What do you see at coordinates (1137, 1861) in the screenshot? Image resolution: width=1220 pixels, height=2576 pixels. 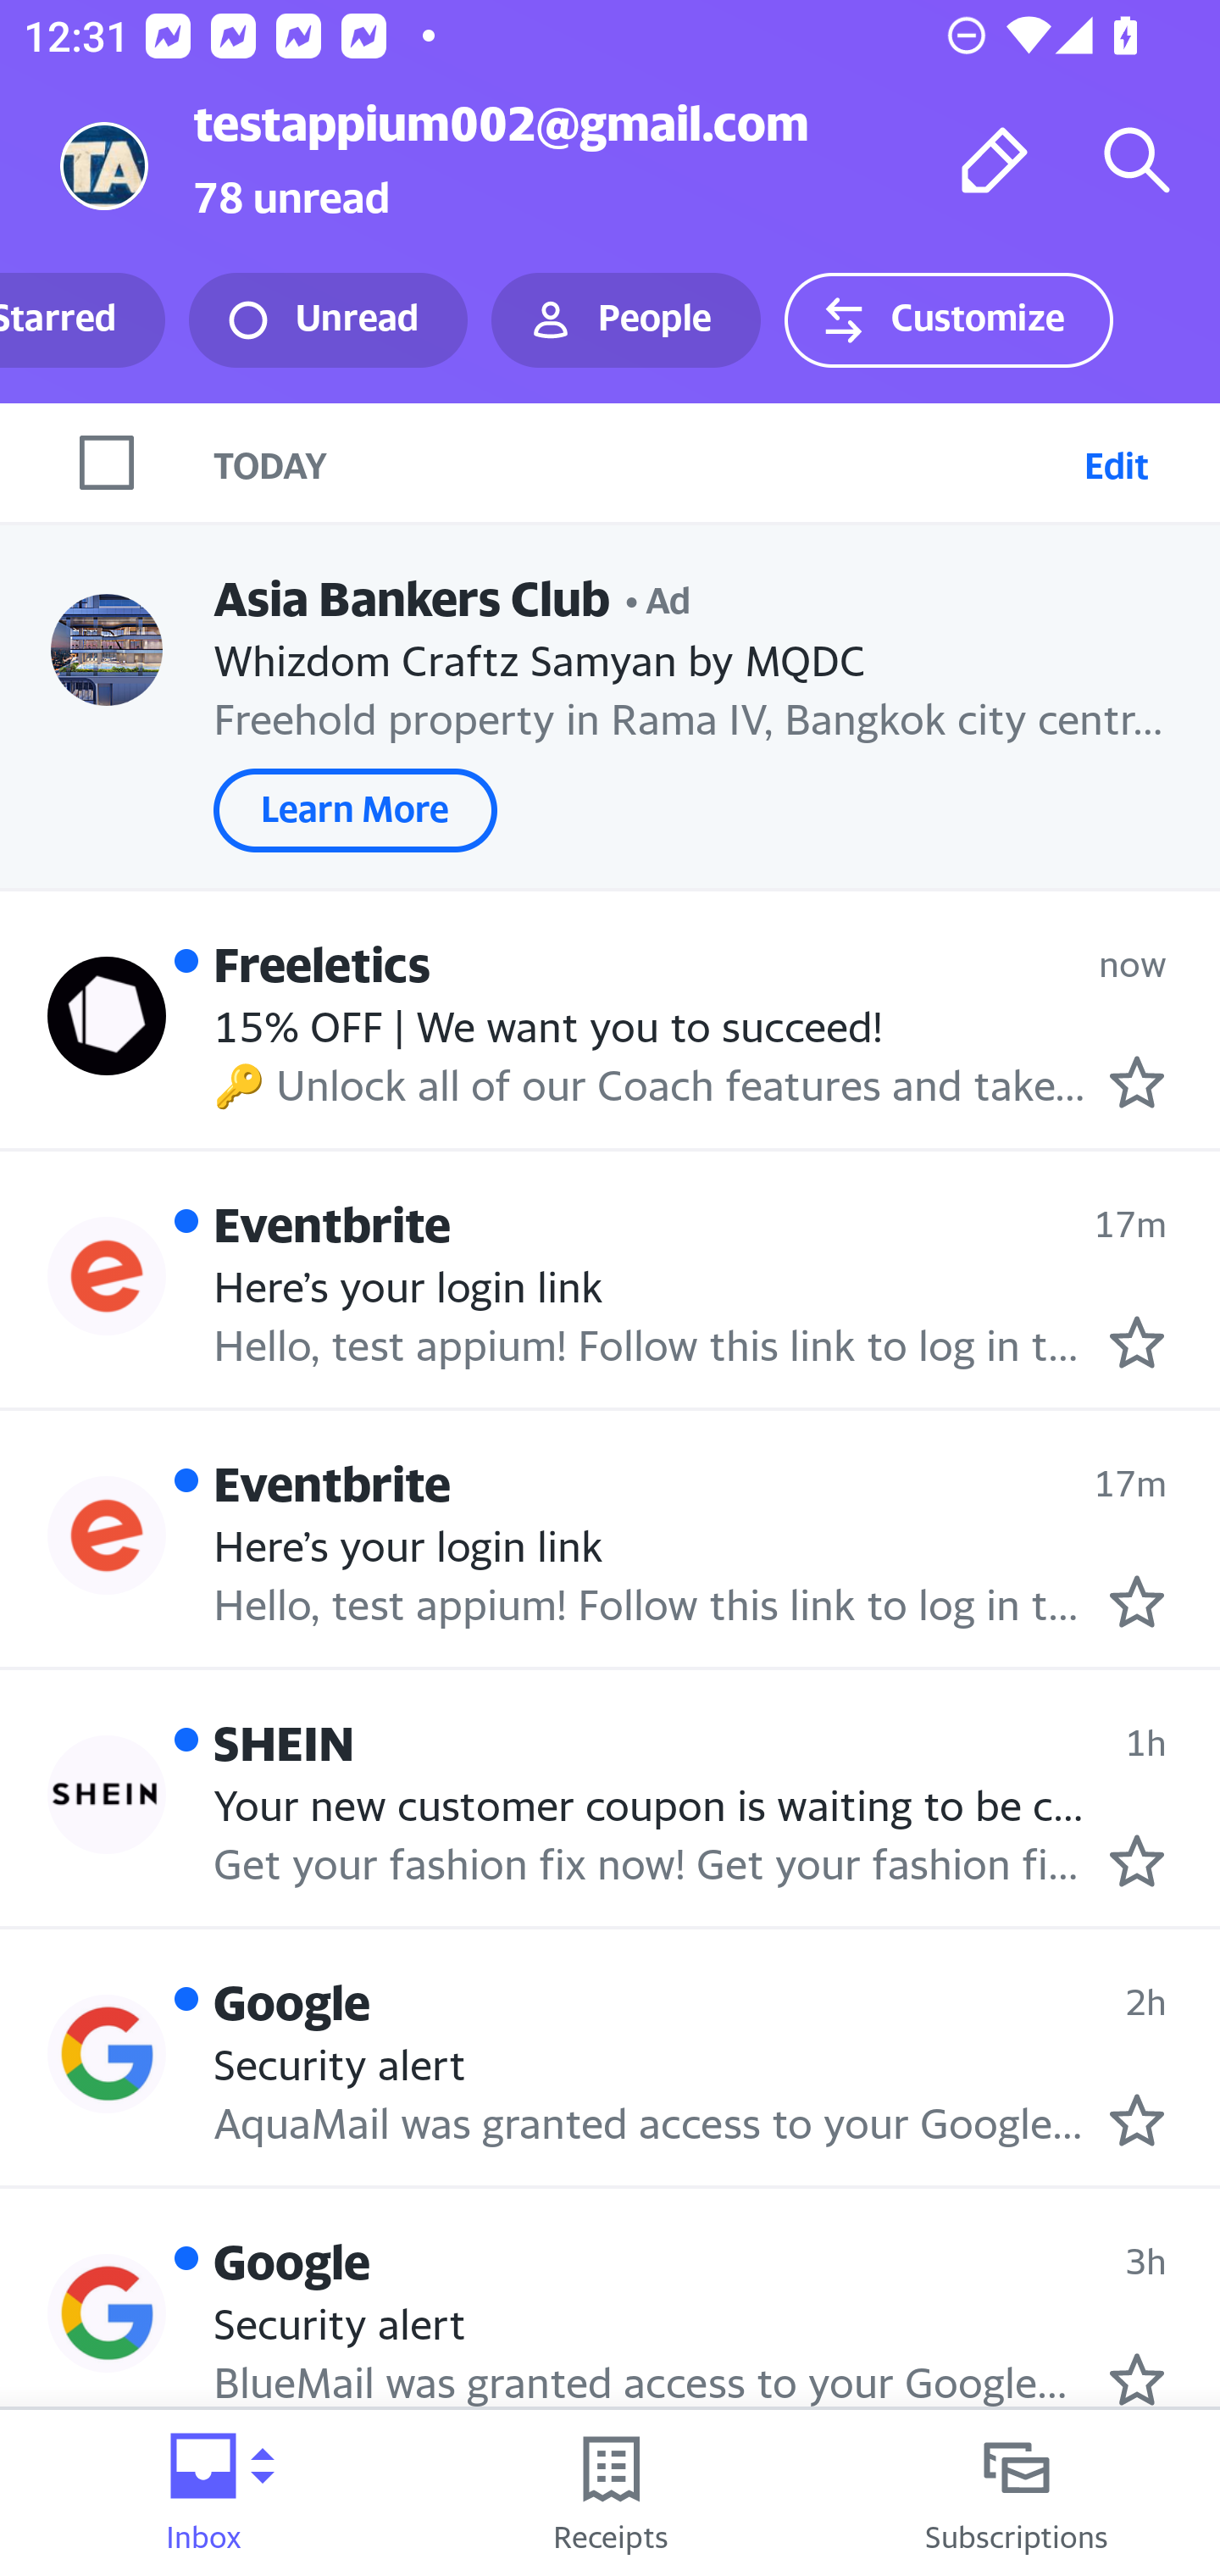 I see `Mark as starred.` at bounding box center [1137, 1861].